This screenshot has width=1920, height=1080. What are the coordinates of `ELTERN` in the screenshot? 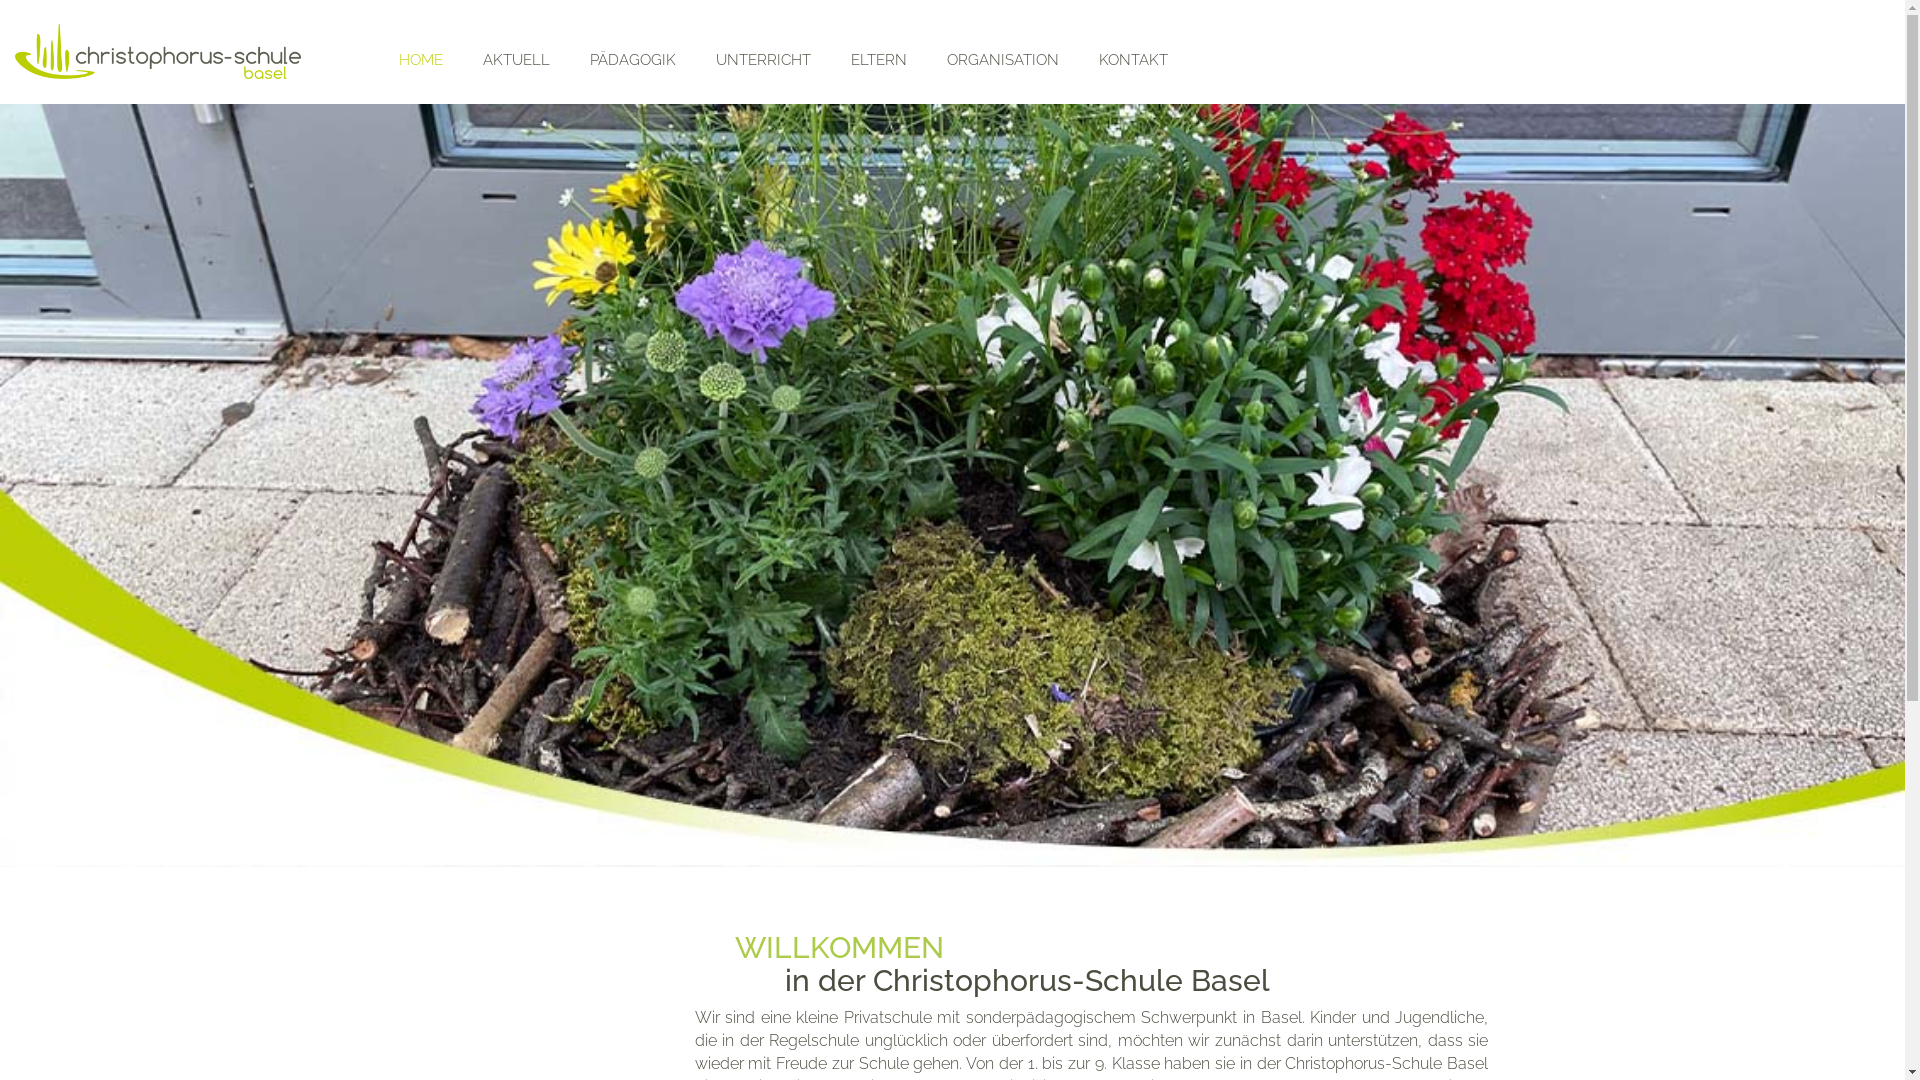 It's located at (879, 60).